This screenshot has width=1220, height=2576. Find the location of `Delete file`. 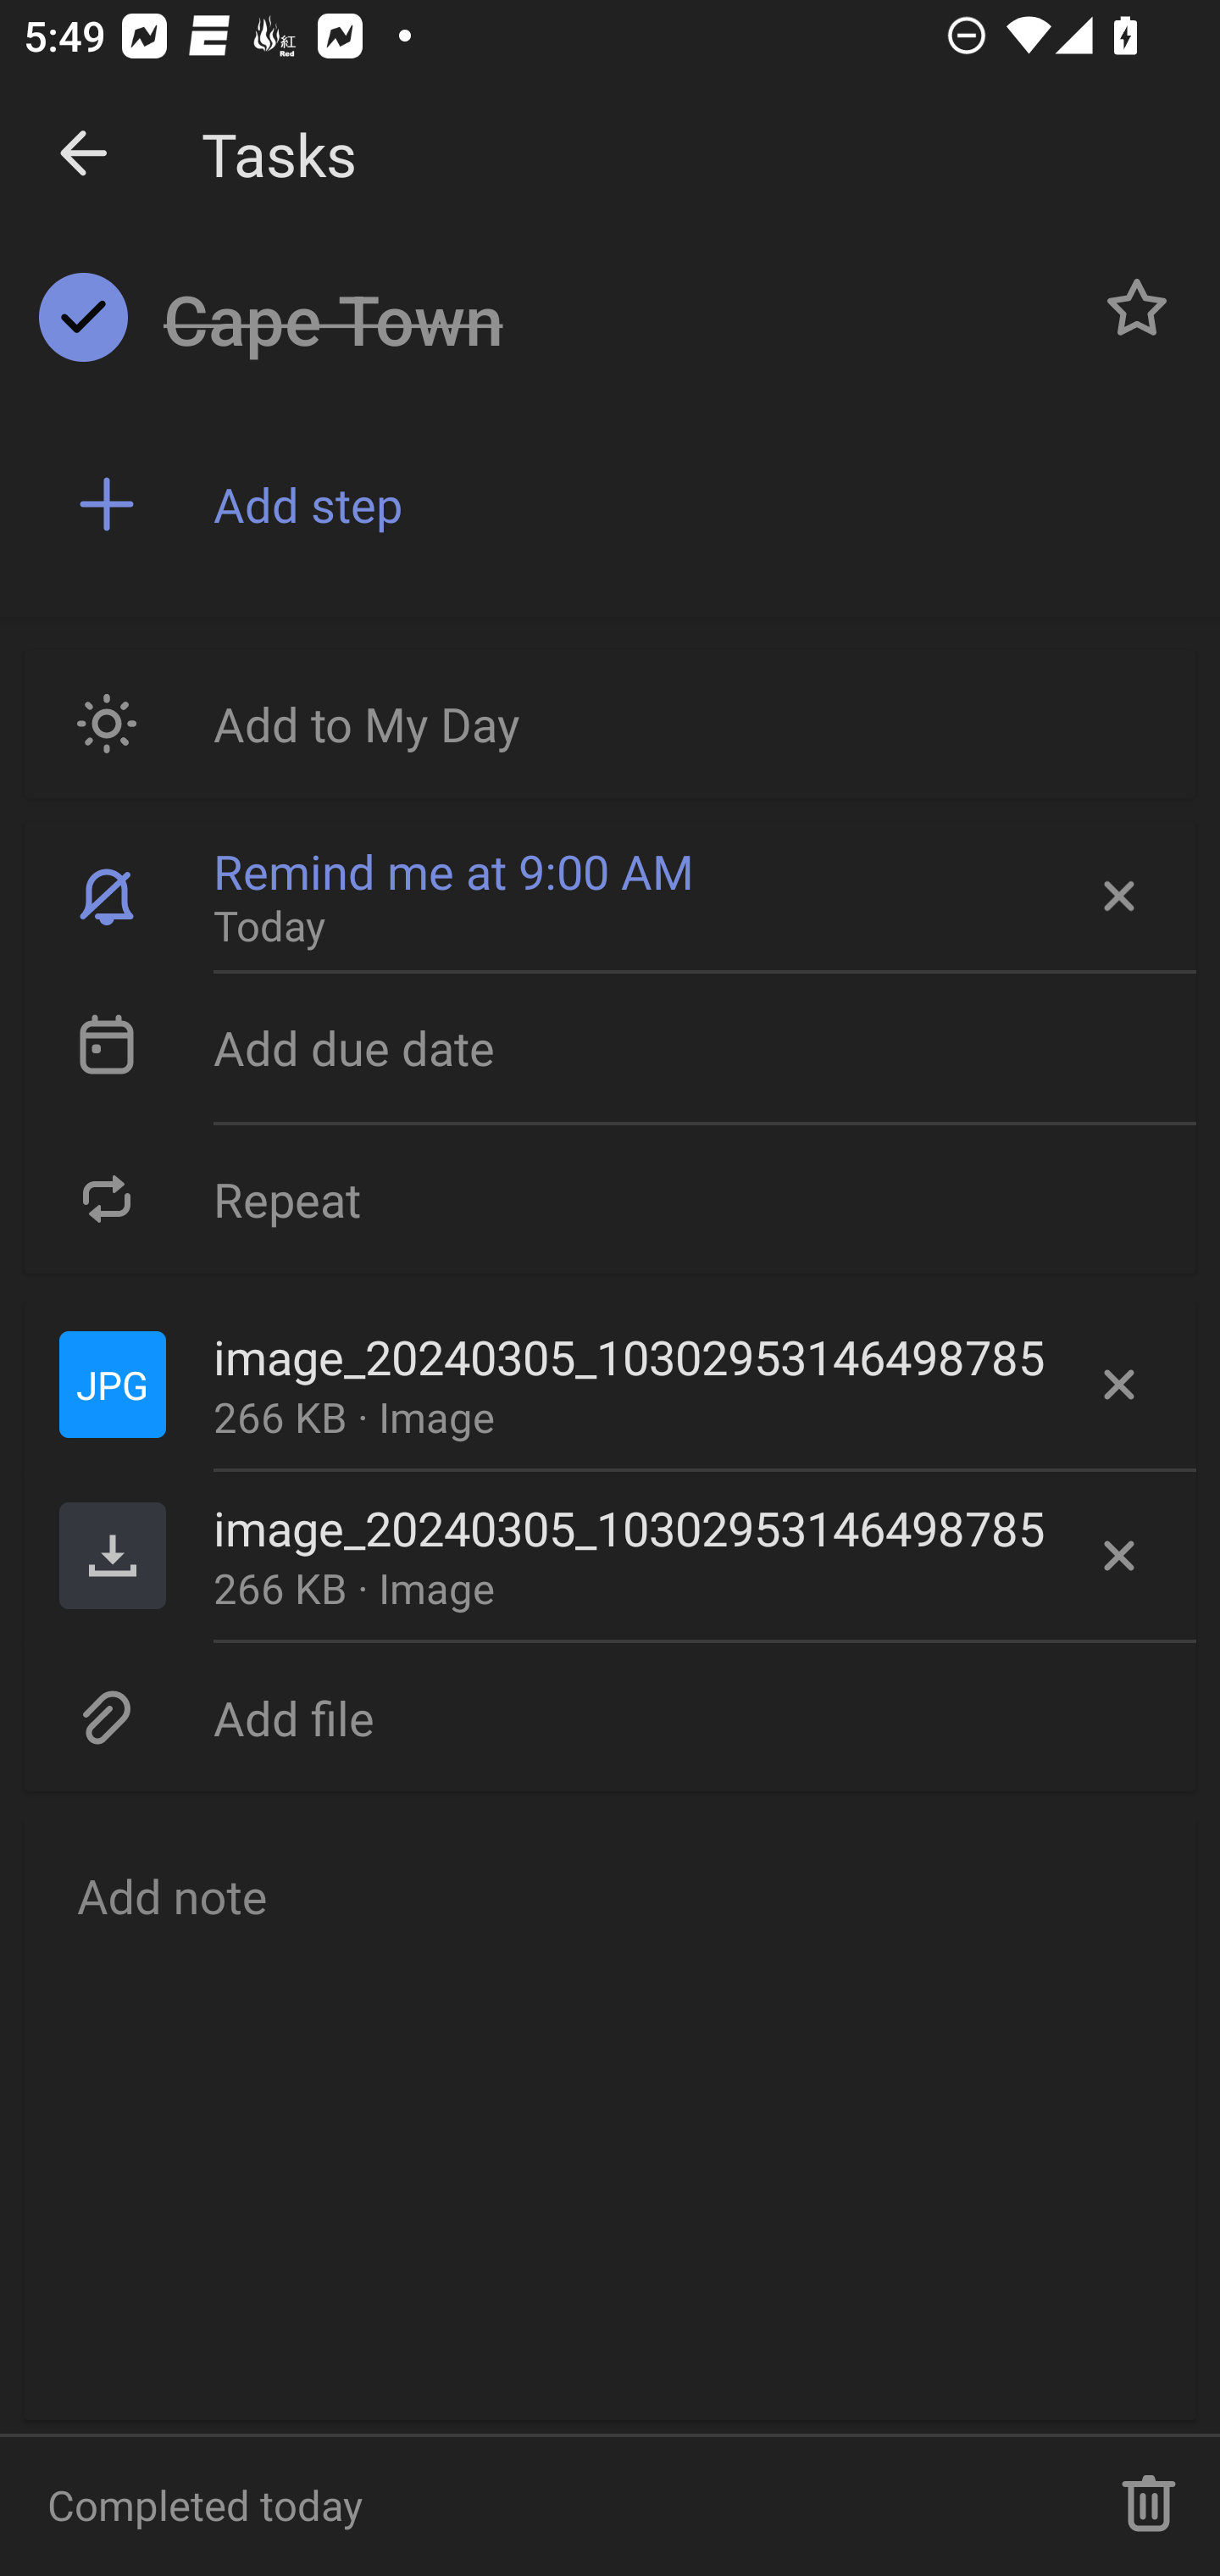

Delete file is located at coordinates (1119, 1385).